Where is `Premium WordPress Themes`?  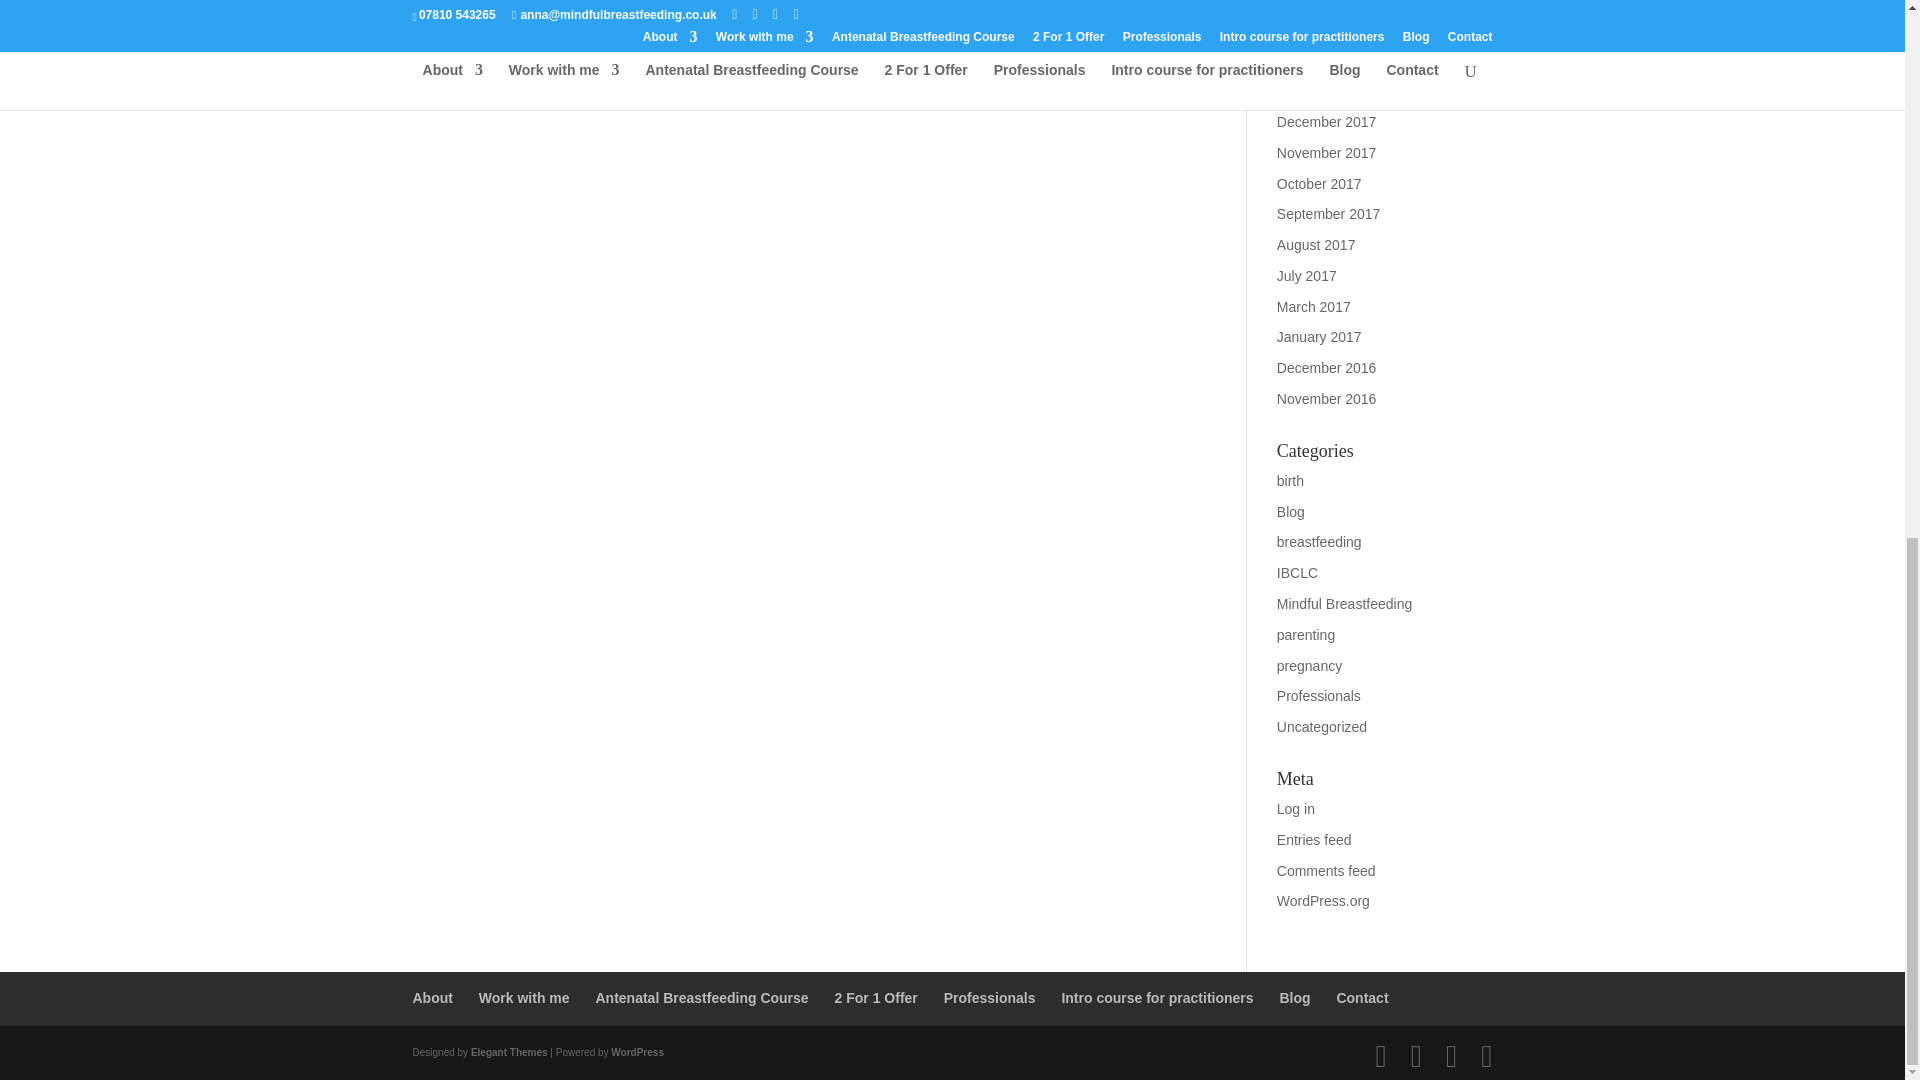
Premium WordPress Themes is located at coordinates (508, 1052).